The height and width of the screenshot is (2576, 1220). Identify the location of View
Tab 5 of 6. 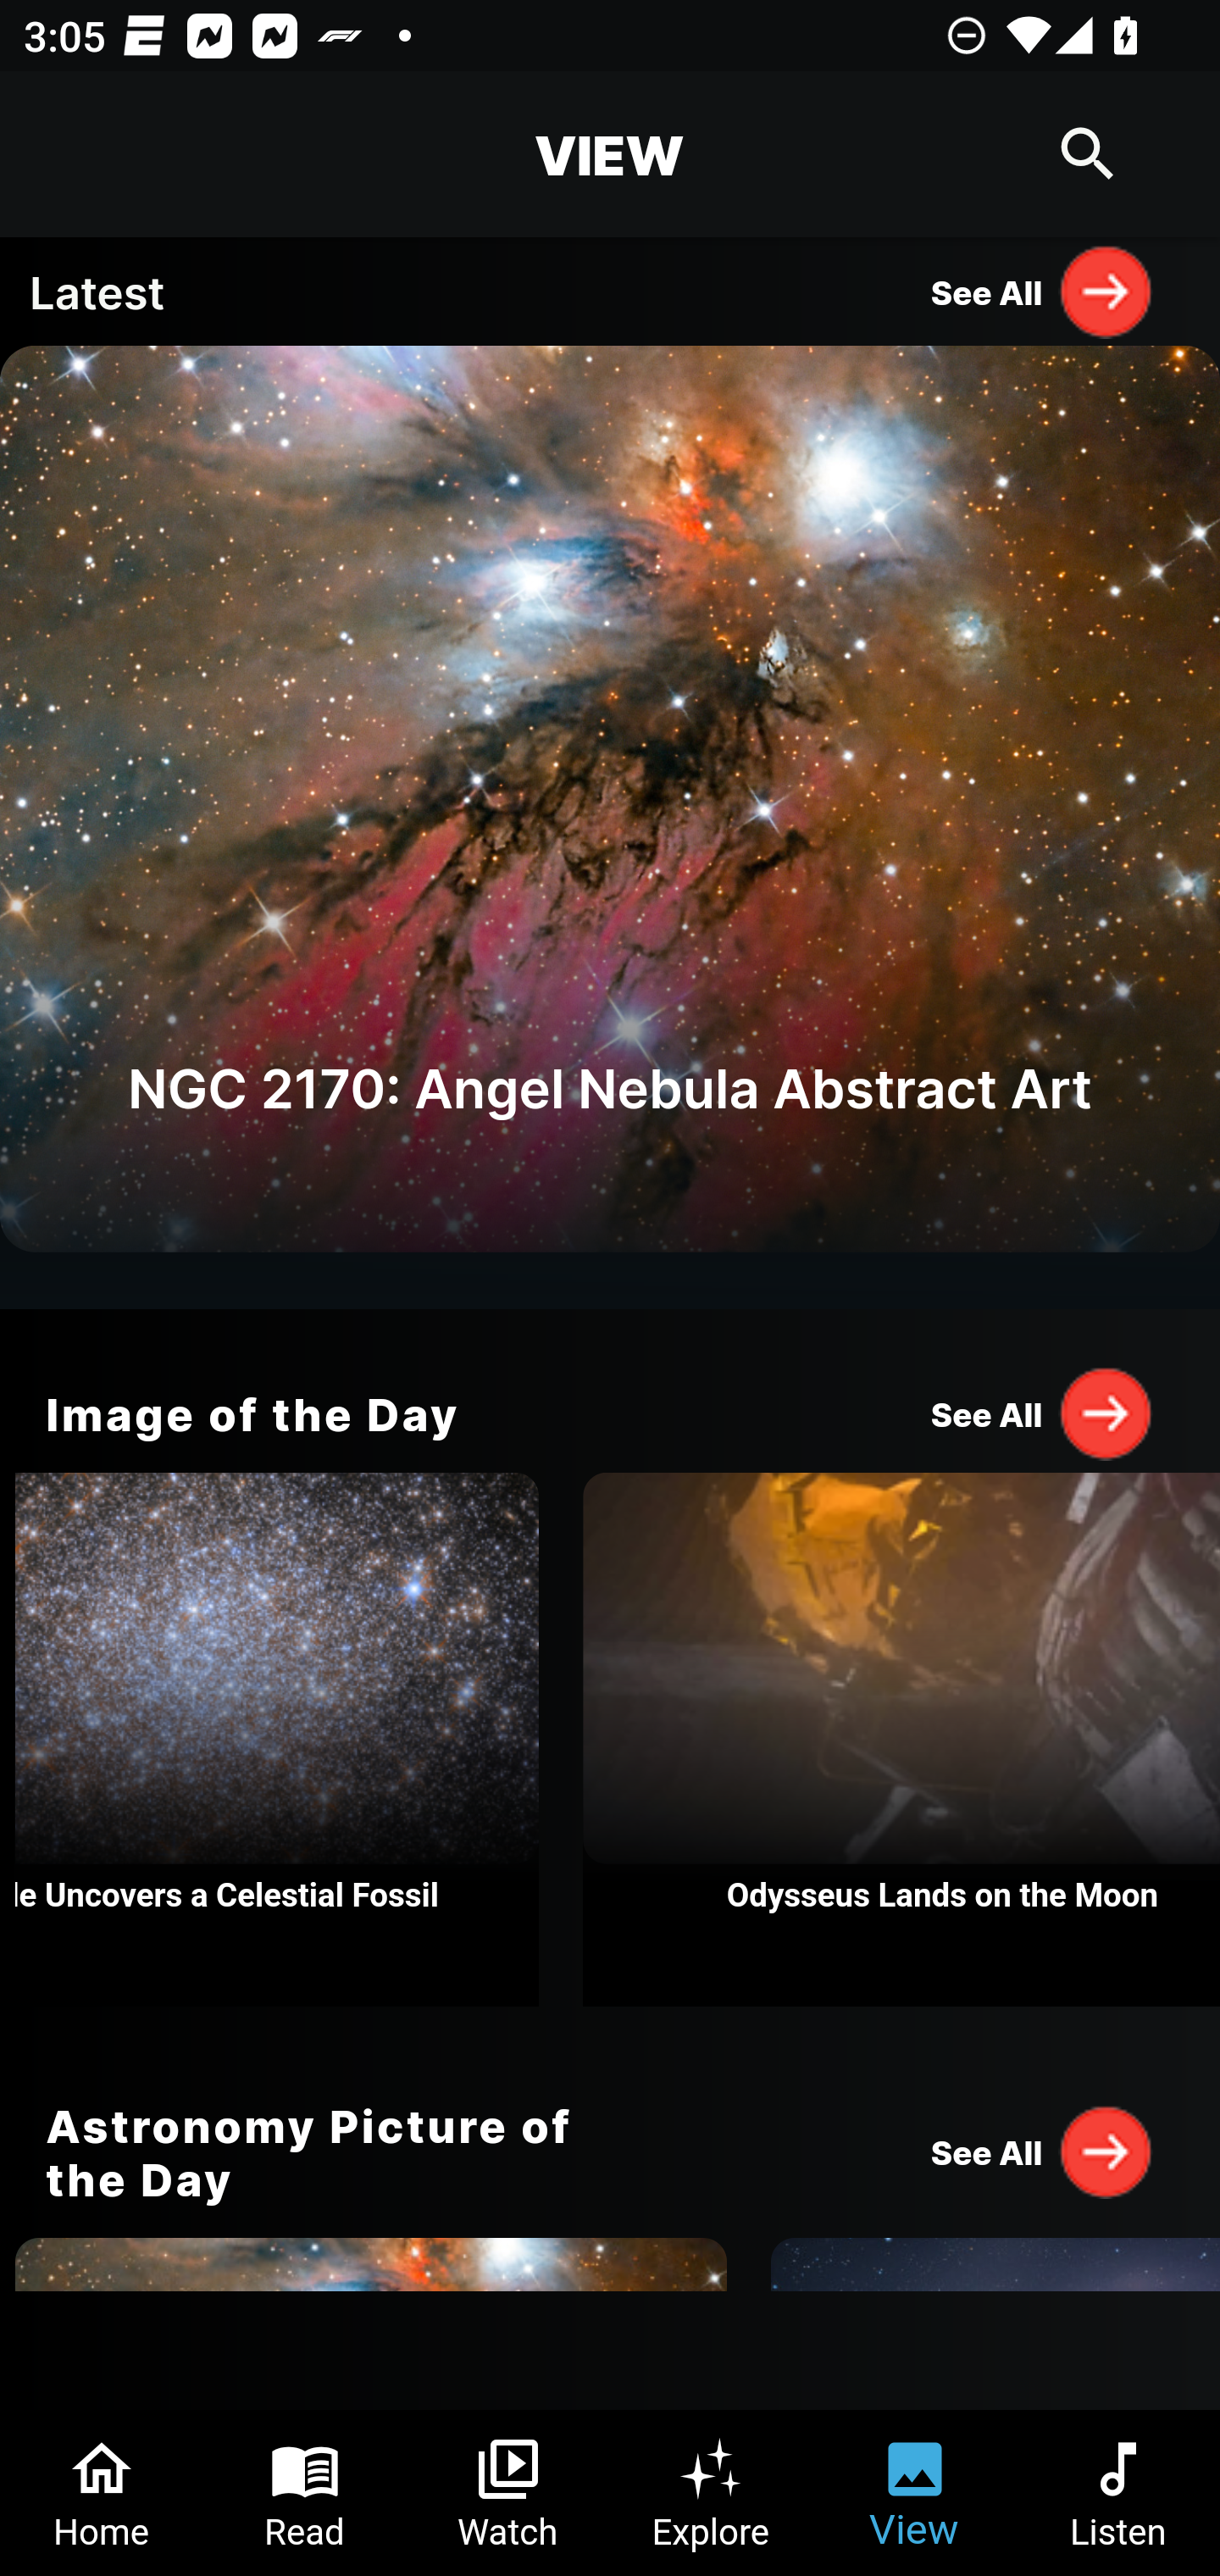
(915, 2493).